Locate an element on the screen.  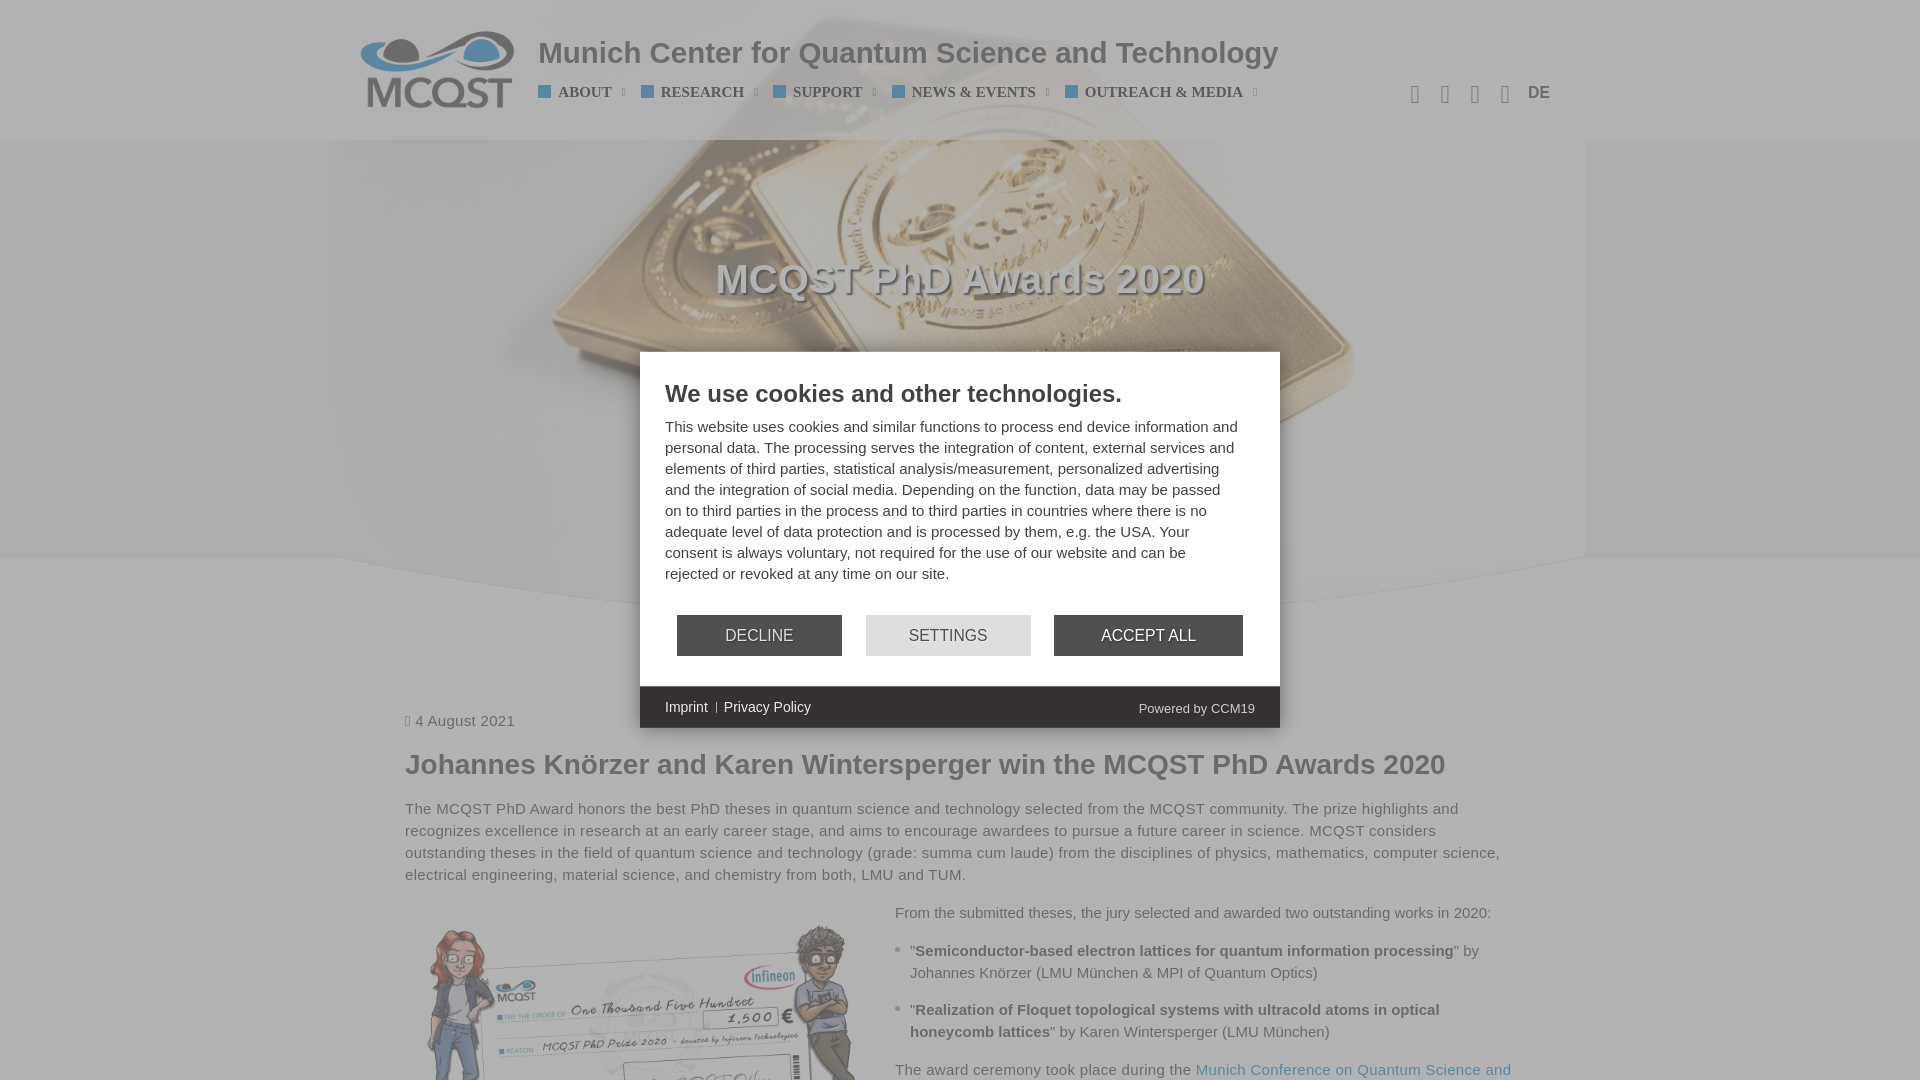
RESEARCH is located at coordinates (707, 86).